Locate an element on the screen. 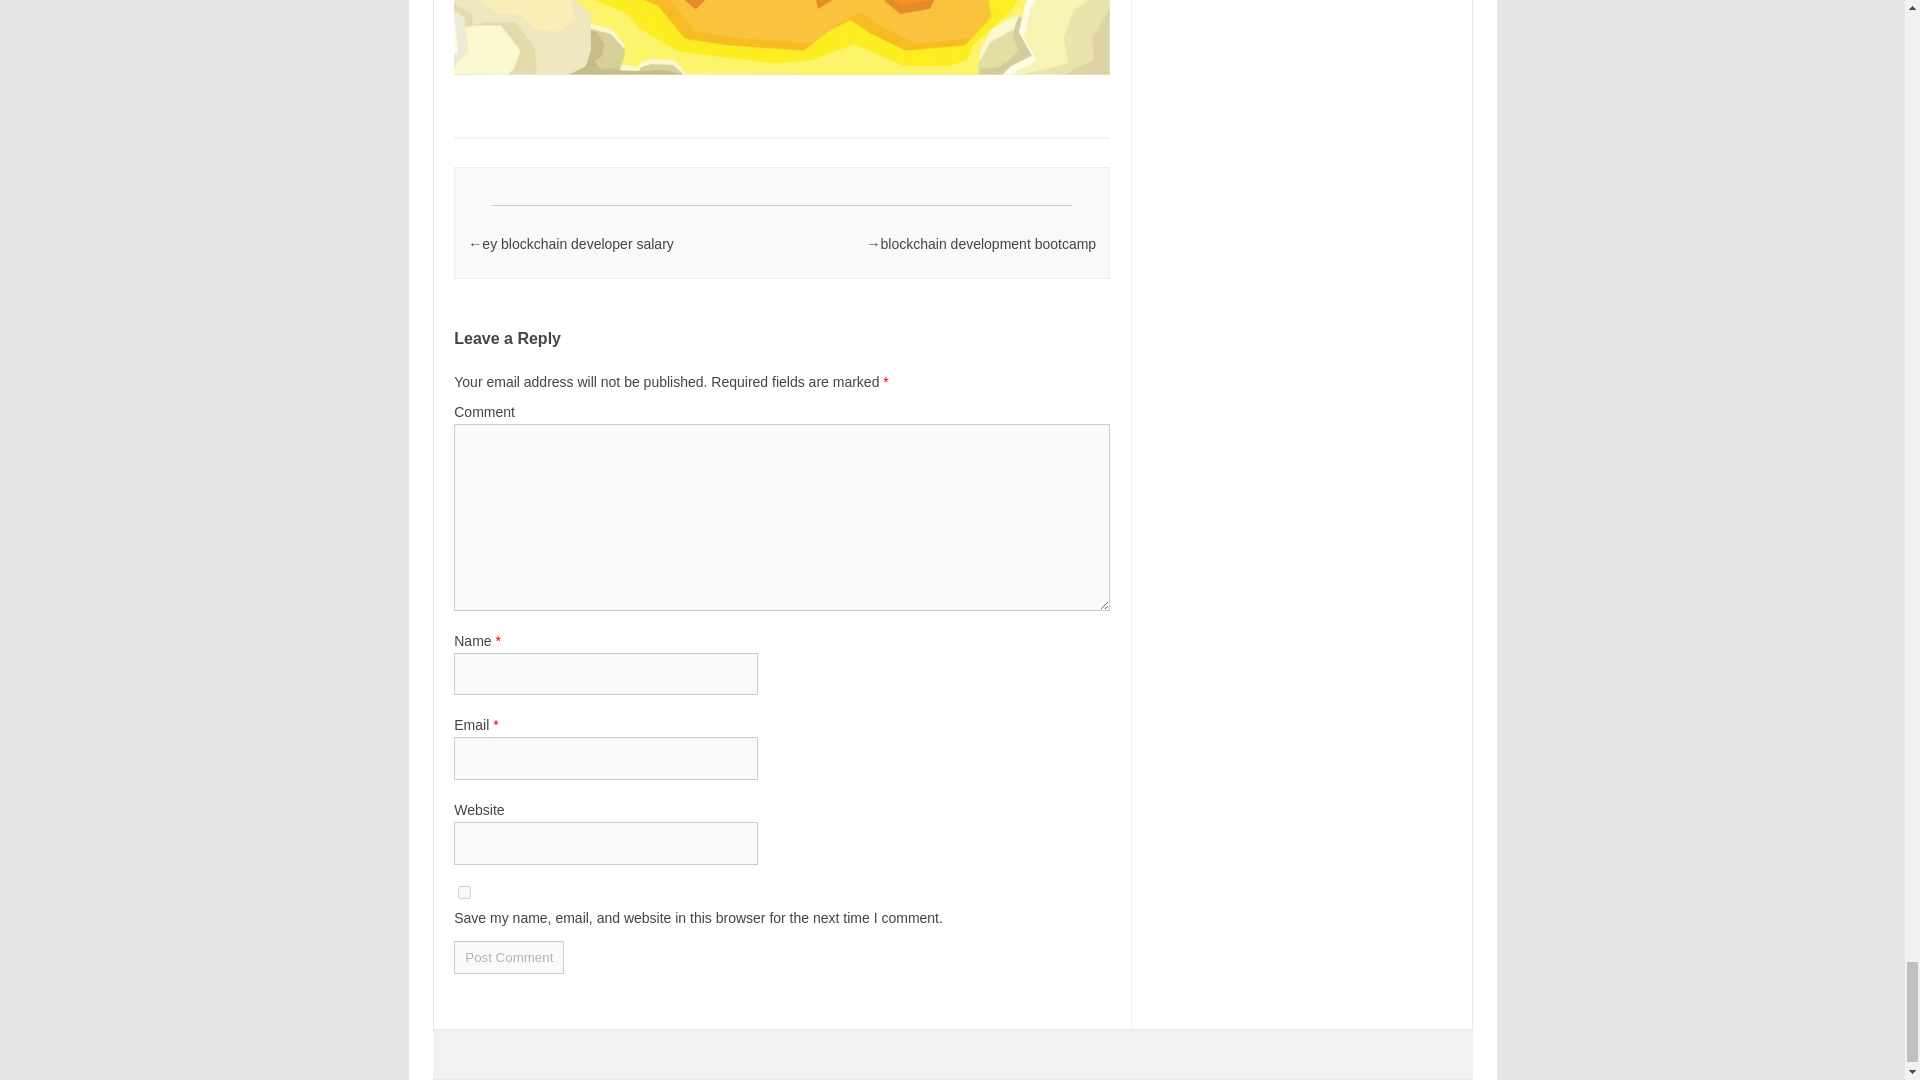 Image resolution: width=1920 pixels, height=1080 pixels. Post Comment is located at coordinates (508, 957).